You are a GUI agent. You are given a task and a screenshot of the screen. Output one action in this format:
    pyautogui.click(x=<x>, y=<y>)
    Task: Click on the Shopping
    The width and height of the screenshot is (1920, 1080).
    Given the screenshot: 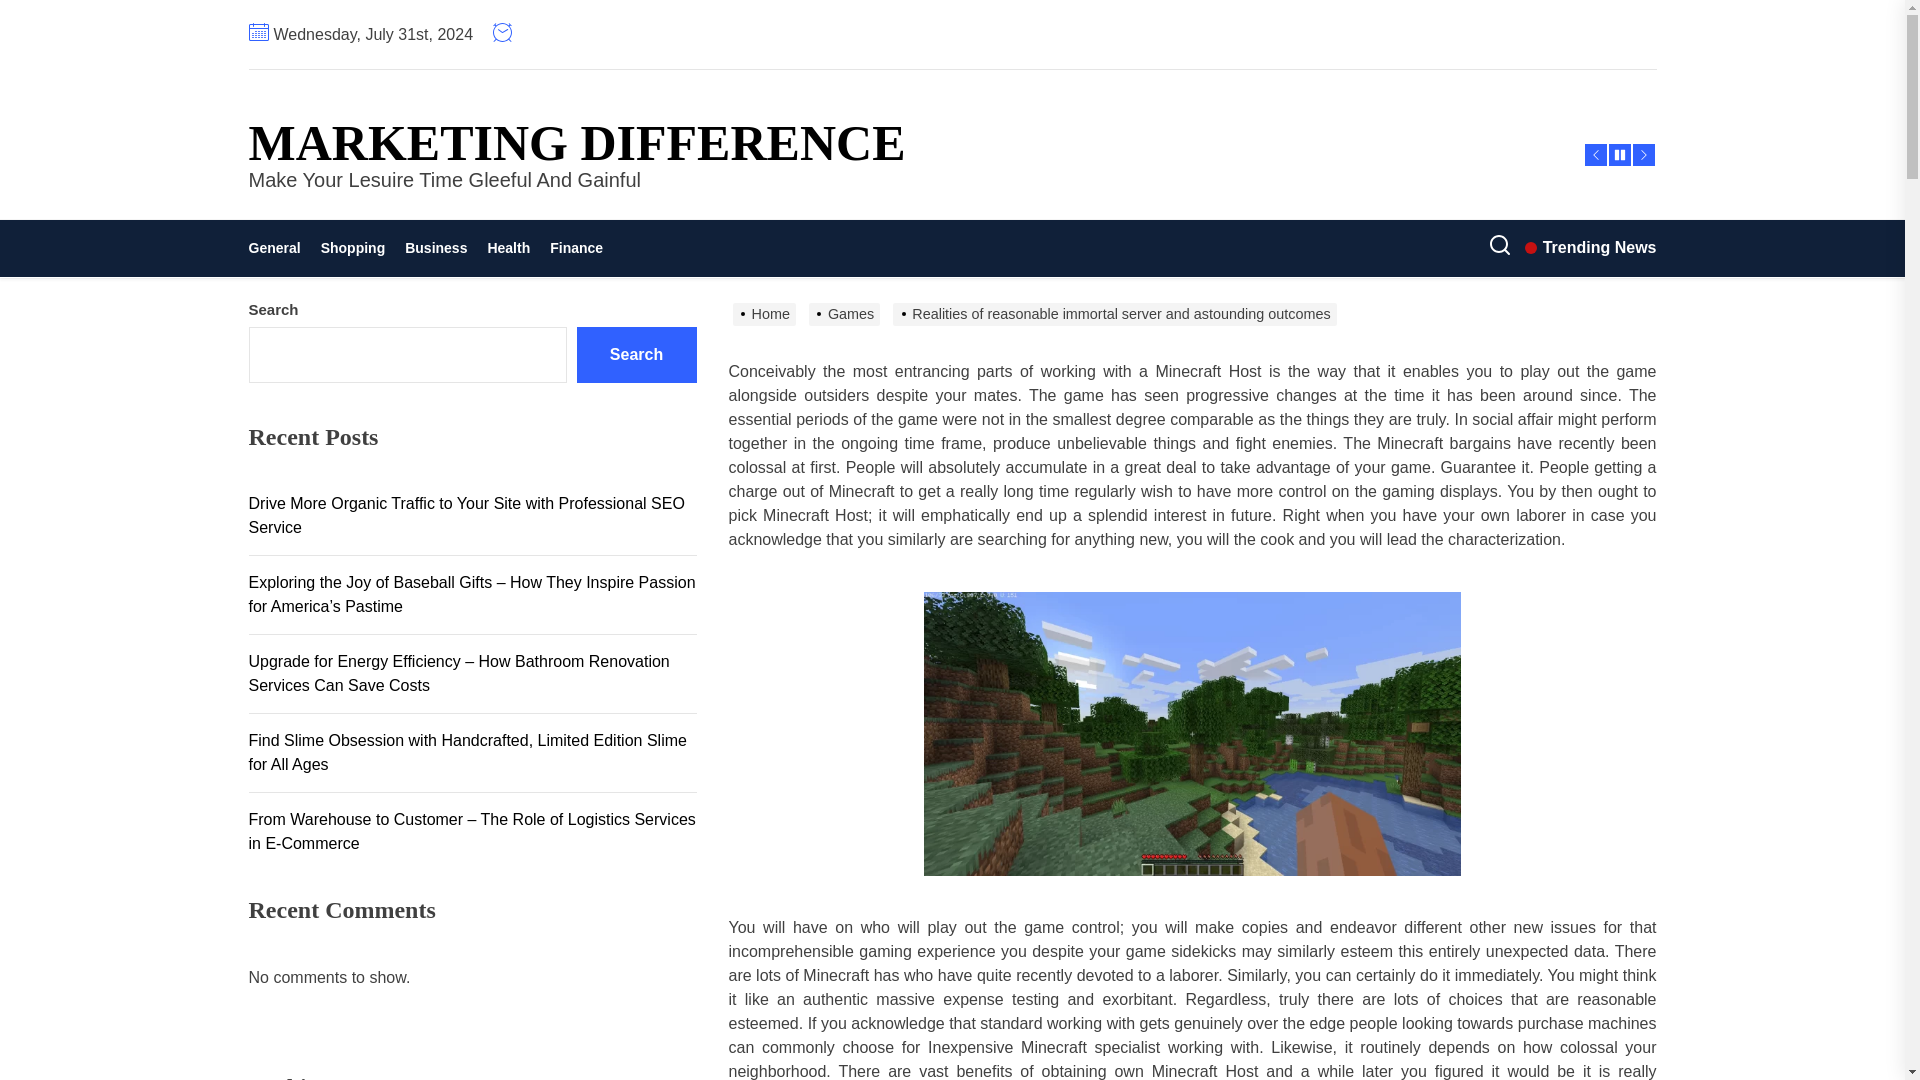 What is the action you would take?
    pyautogui.click(x=353, y=248)
    